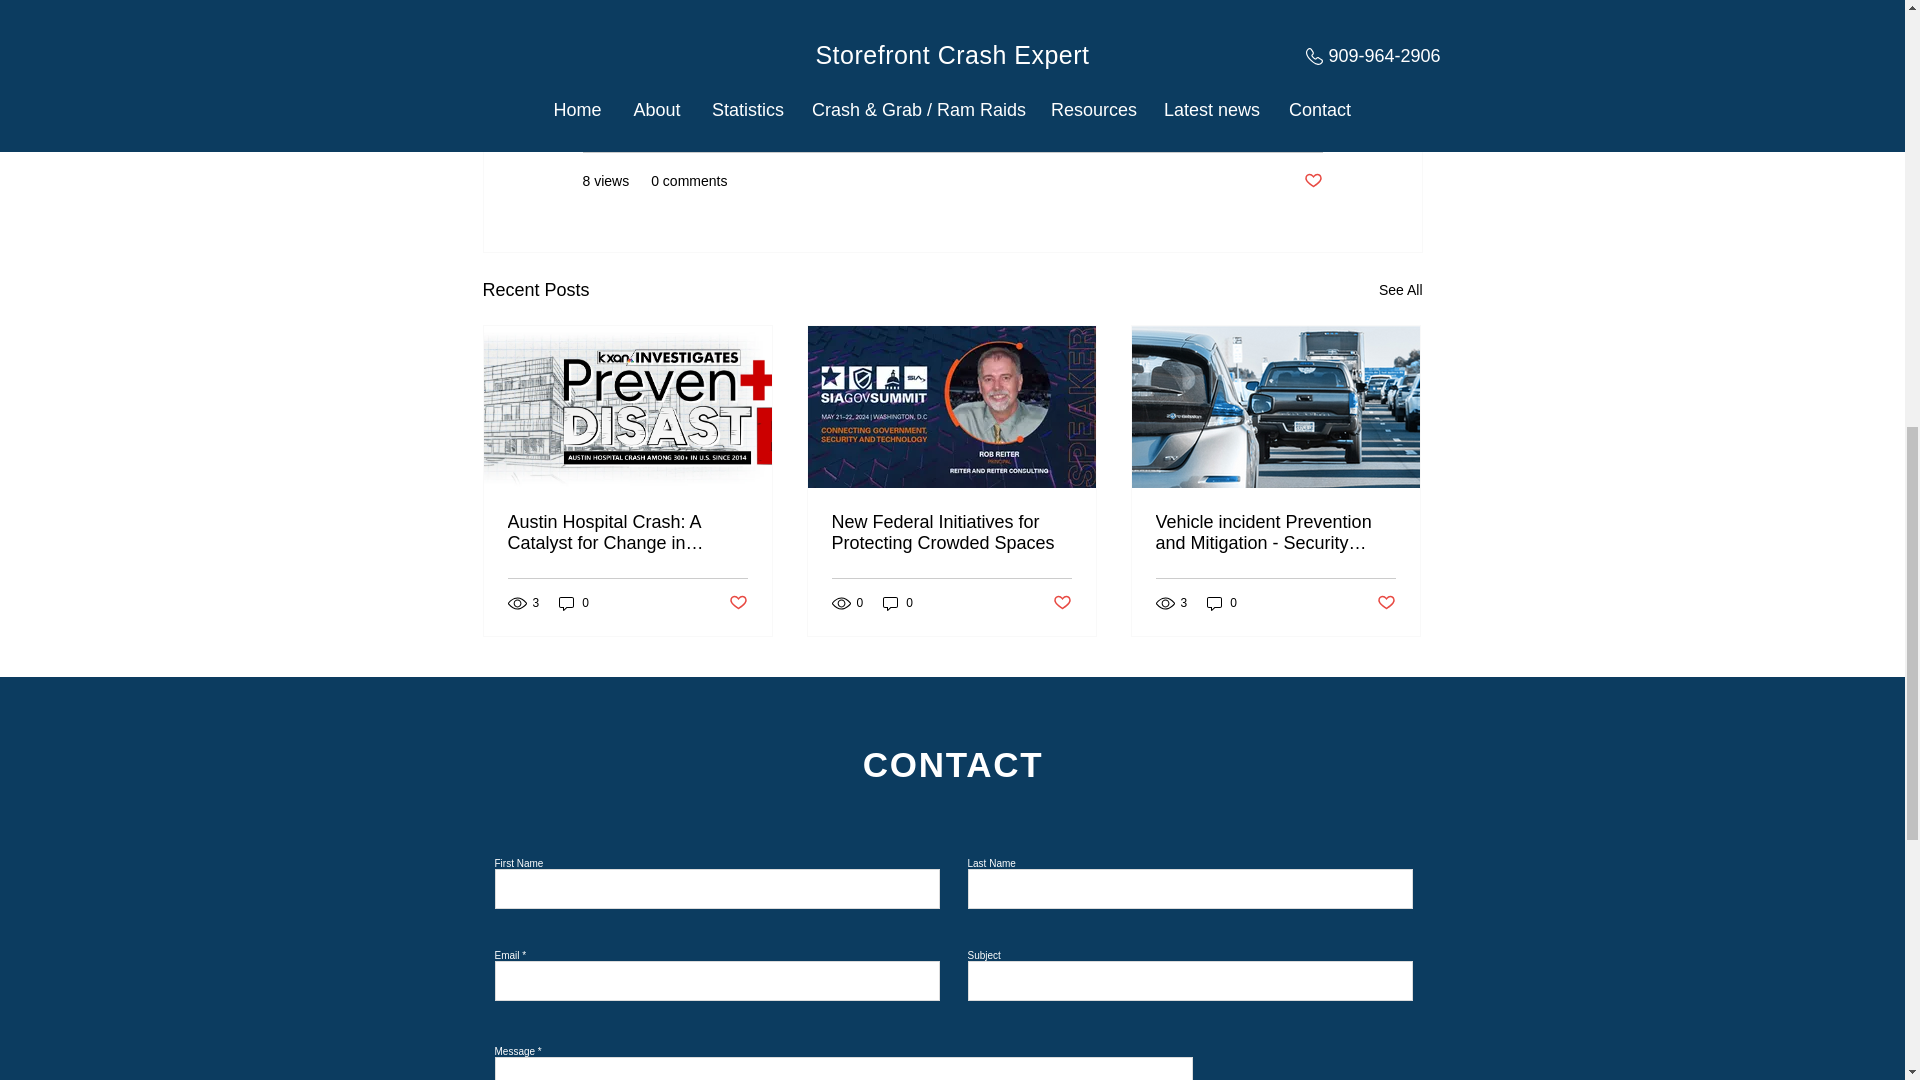 The height and width of the screenshot is (1080, 1920). What do you see at coordinates (1312, 181) in the screenshot?
I see `Post not marked as liked` at bounding box center [1312, 181].